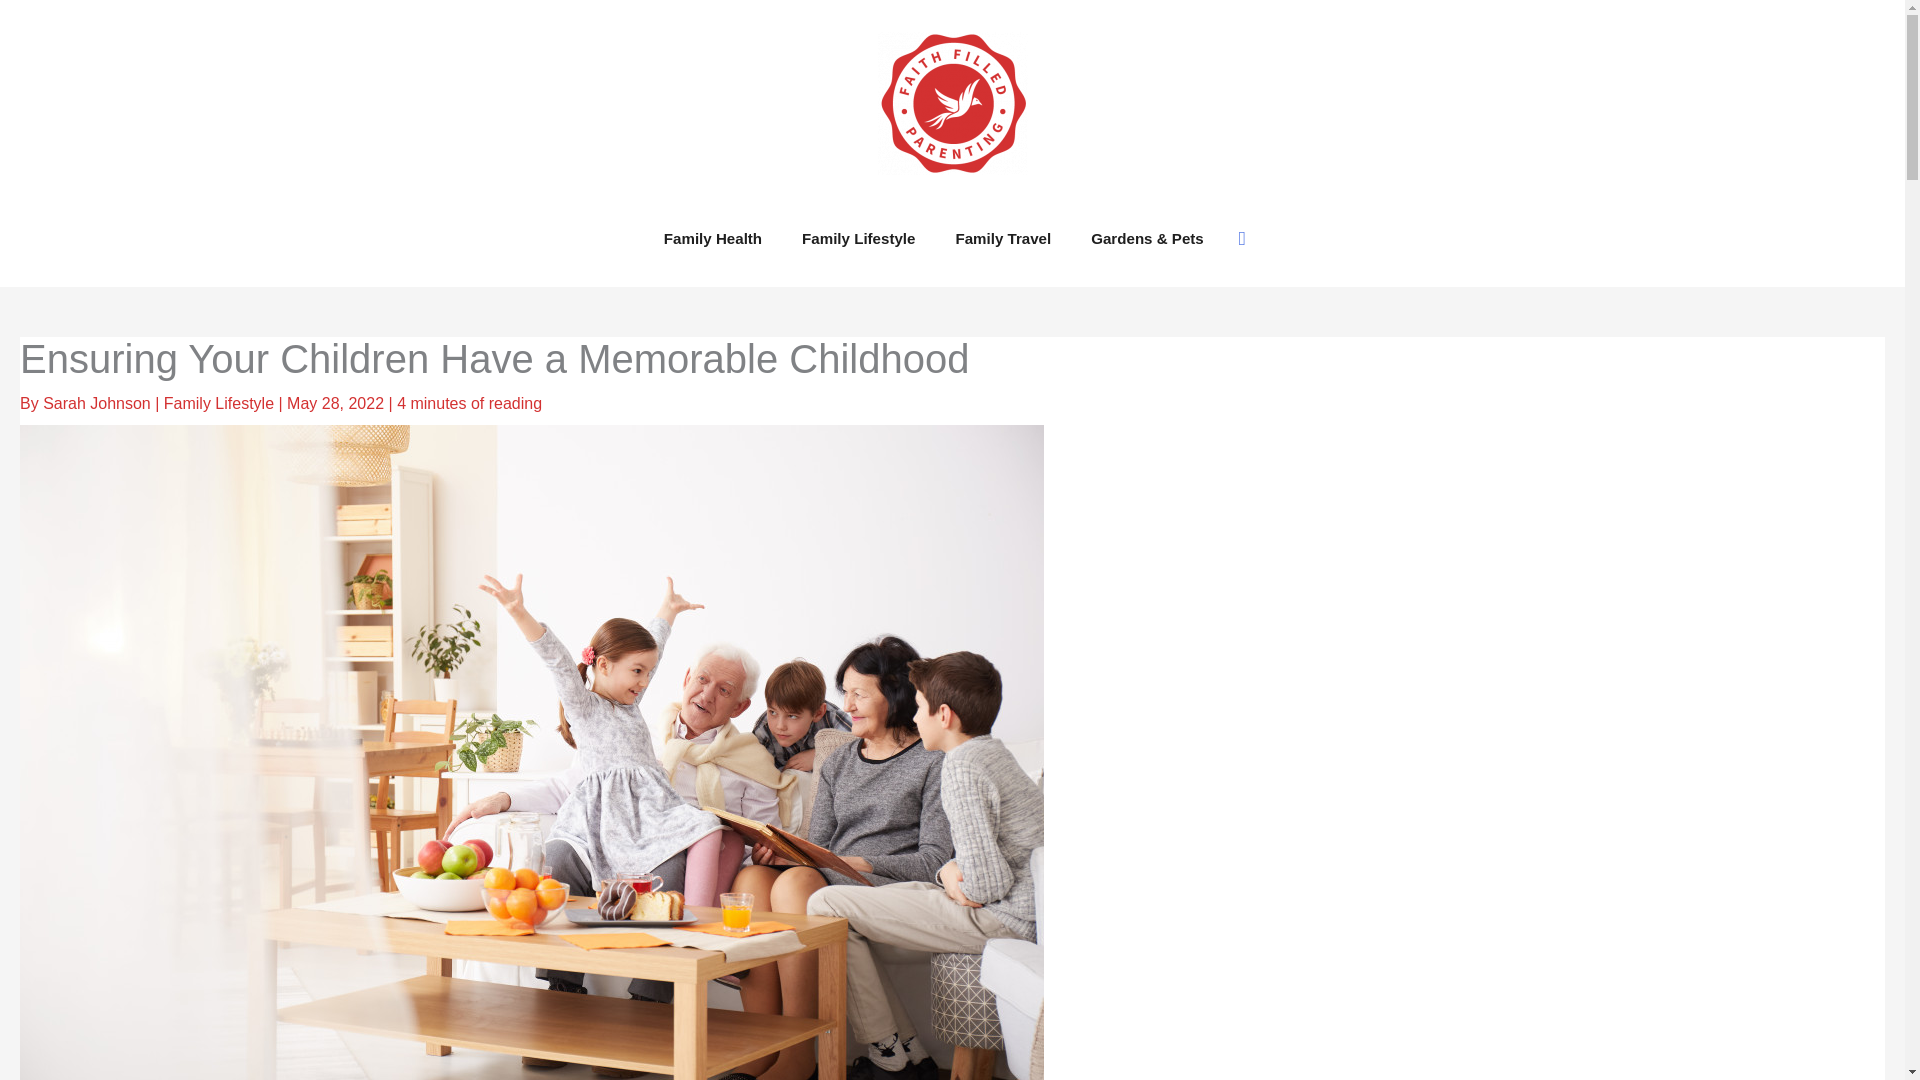  I want to click on Search, so click(1242, 238).